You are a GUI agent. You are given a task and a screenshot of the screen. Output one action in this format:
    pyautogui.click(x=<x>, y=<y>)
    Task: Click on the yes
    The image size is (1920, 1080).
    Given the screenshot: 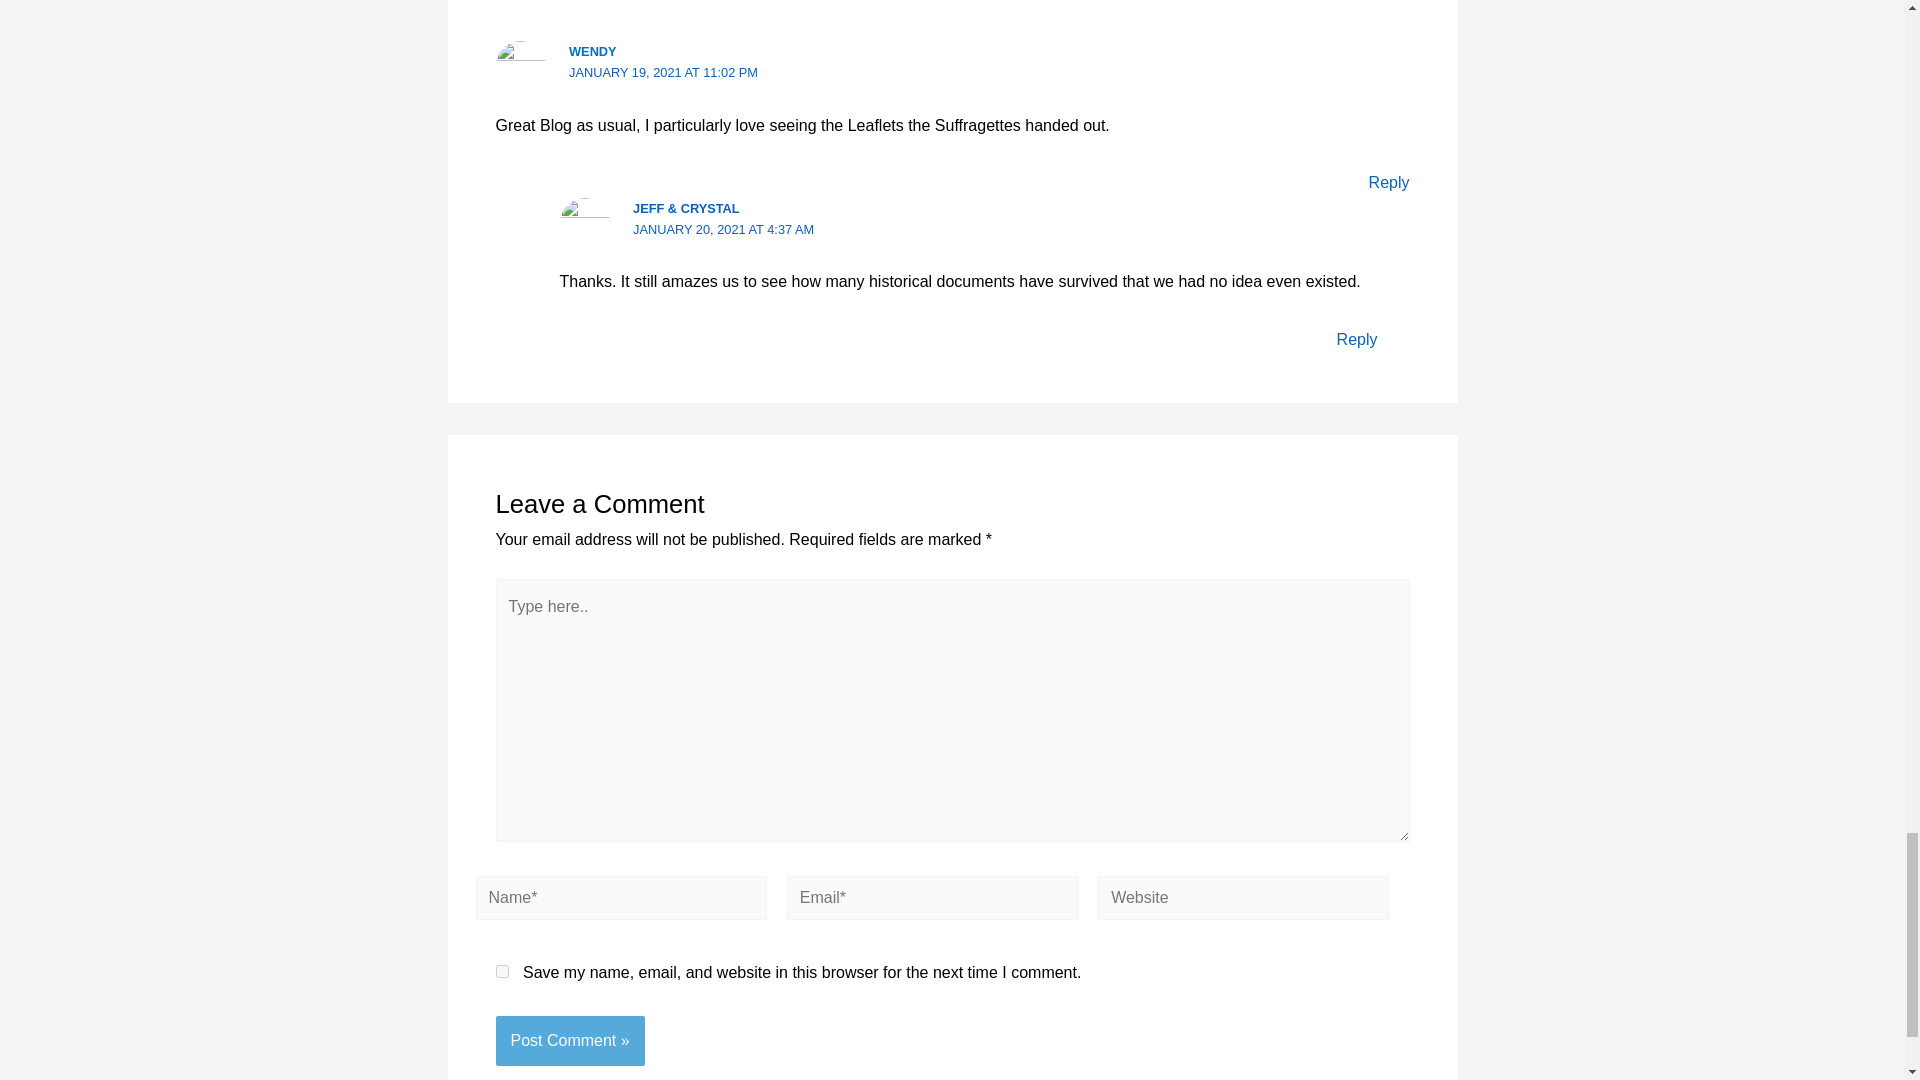 What is the action you would take?
    pyautogui.click(x=502, y=972)
    